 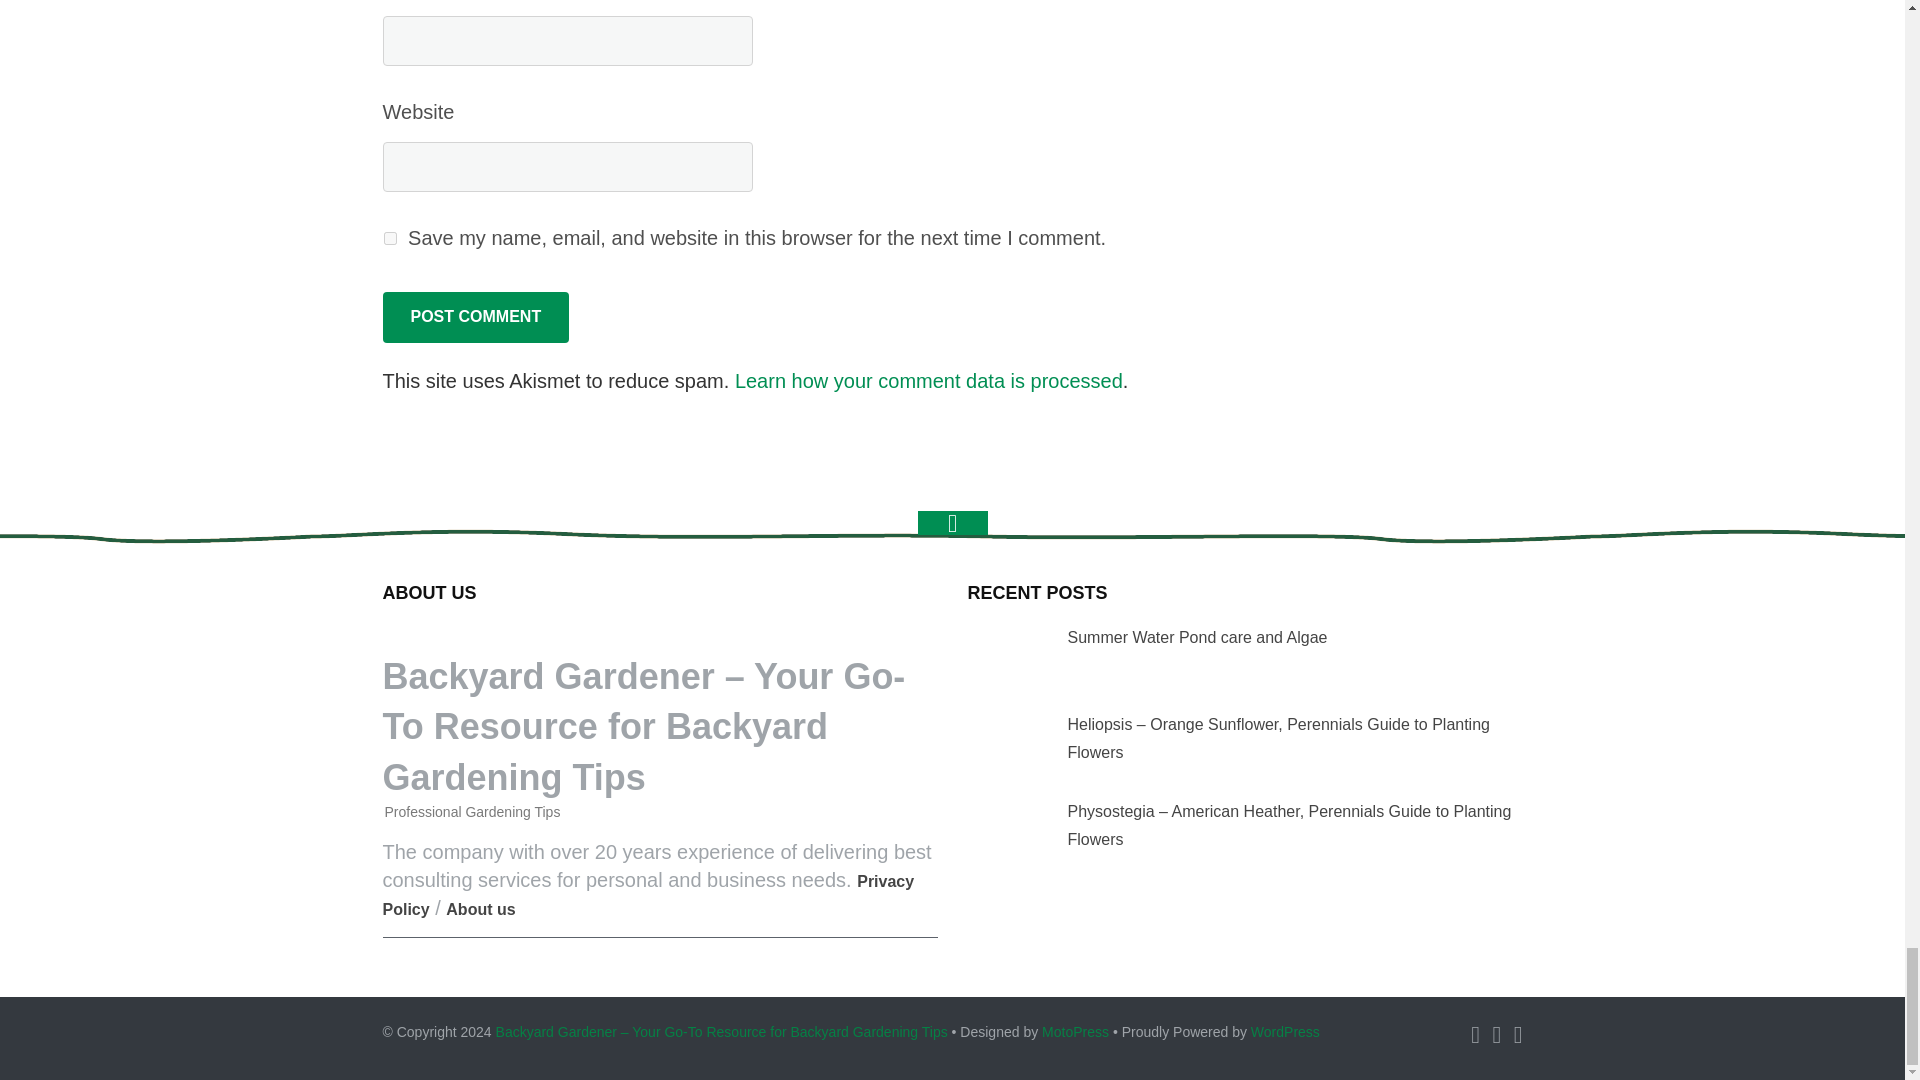 I want to click on Premium WordPress Plugins and Themes, so click(x=1076, y=1032).